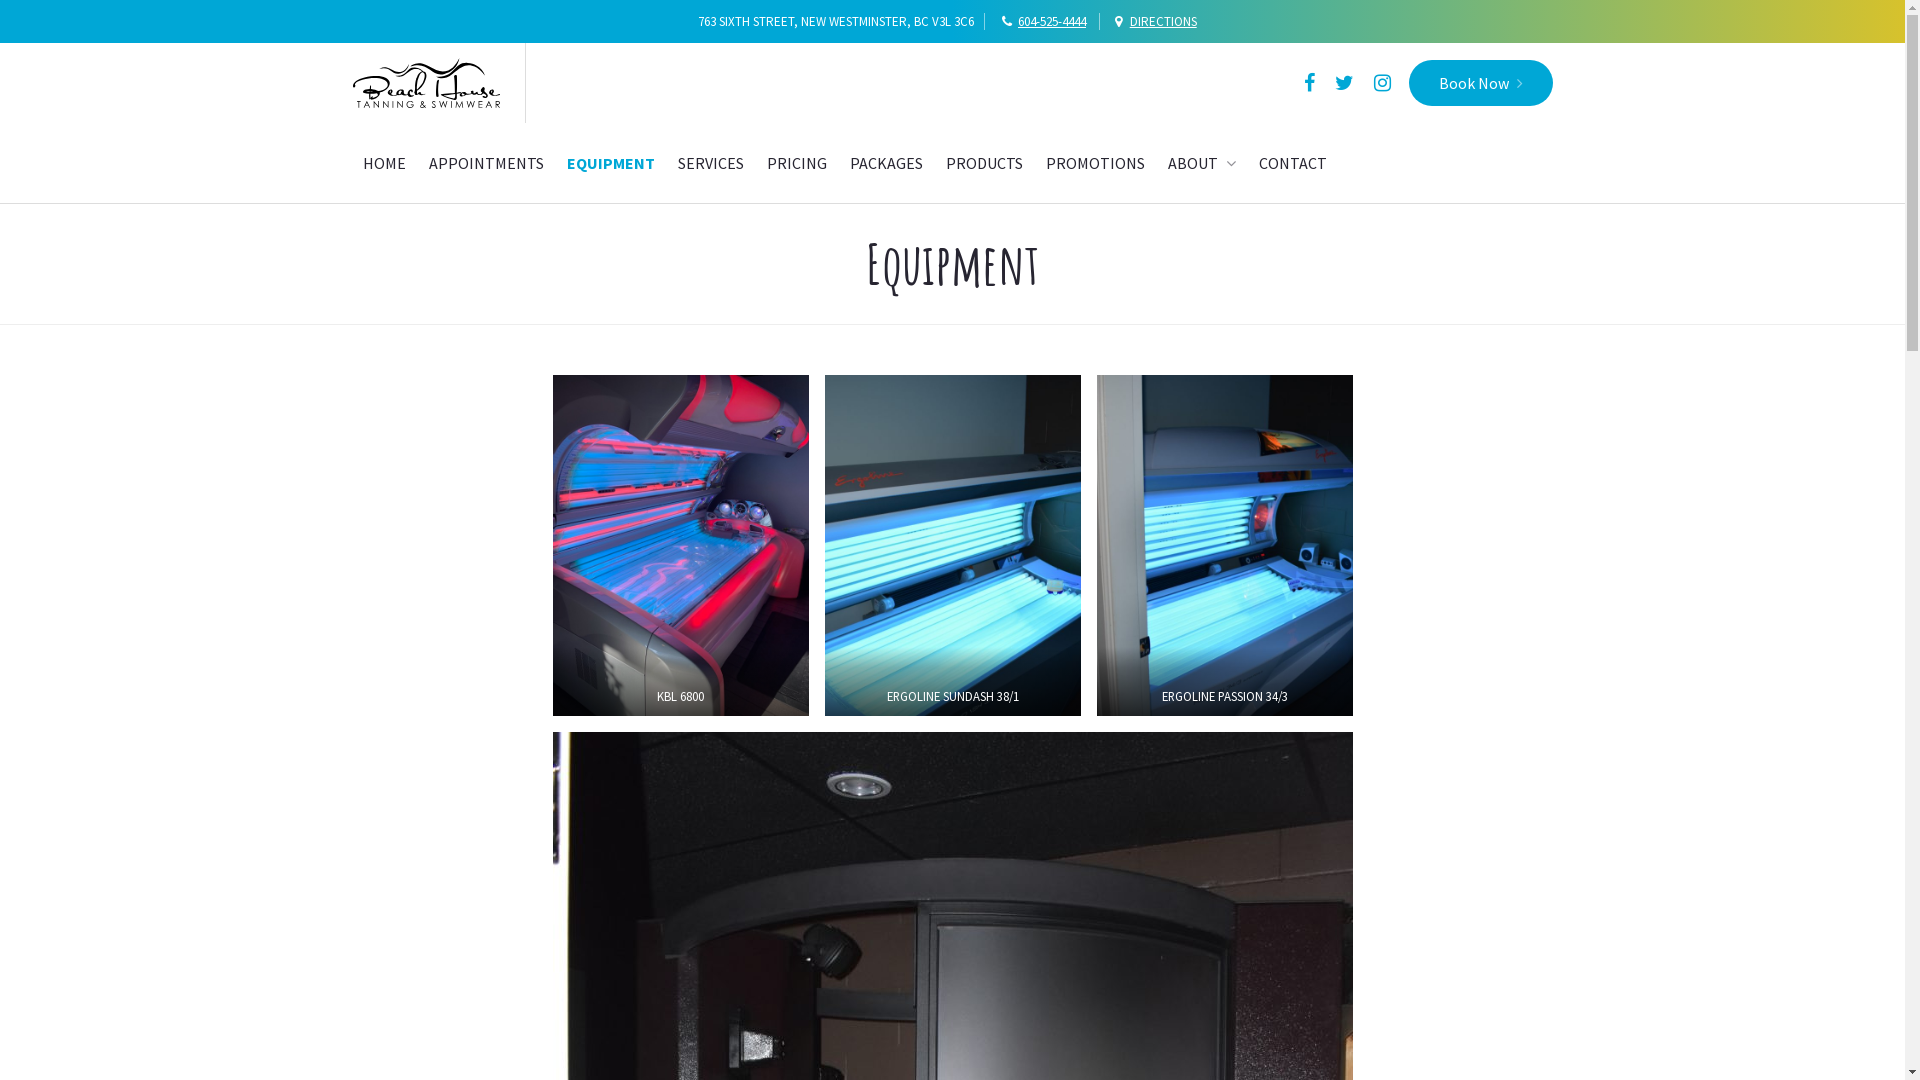  I want to click on DIRECTIONS, so click(1164, 22).